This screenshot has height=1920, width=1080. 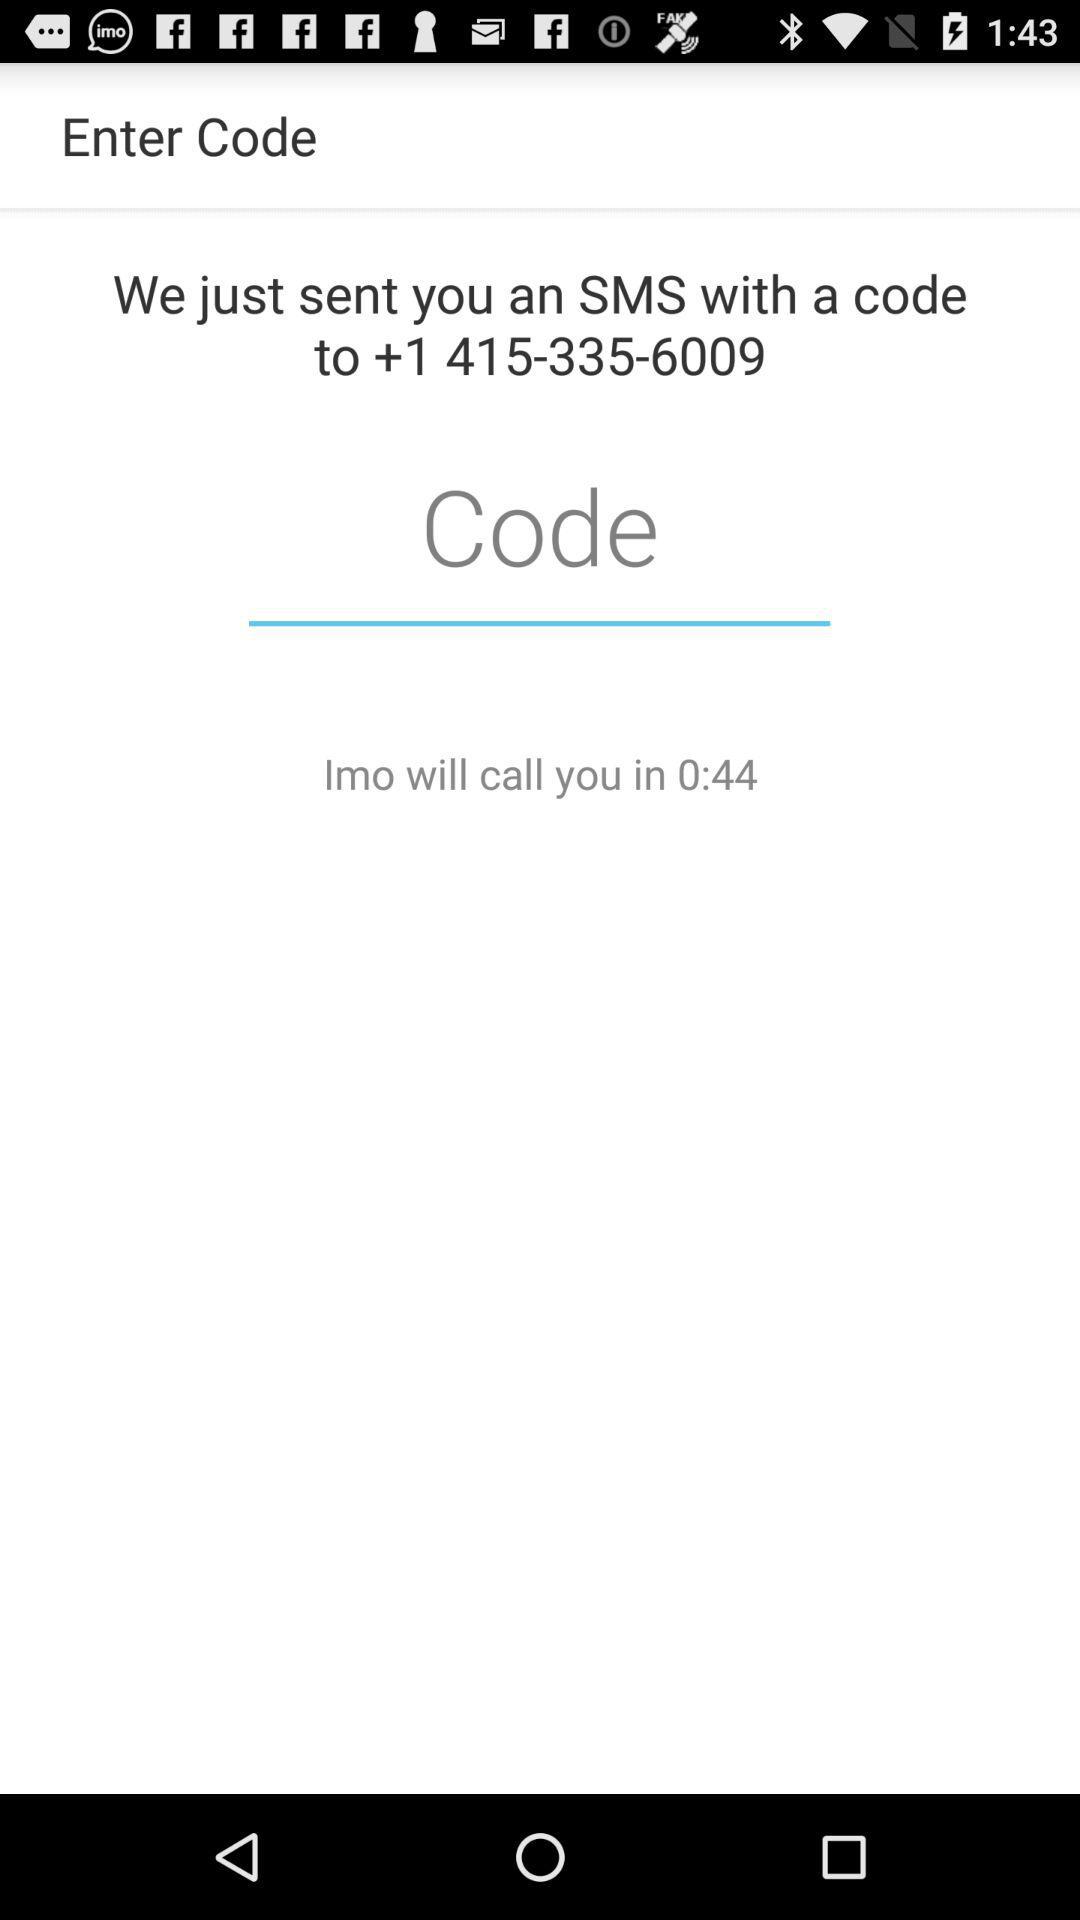 I want to click on type code, so click(x=540, y=524).